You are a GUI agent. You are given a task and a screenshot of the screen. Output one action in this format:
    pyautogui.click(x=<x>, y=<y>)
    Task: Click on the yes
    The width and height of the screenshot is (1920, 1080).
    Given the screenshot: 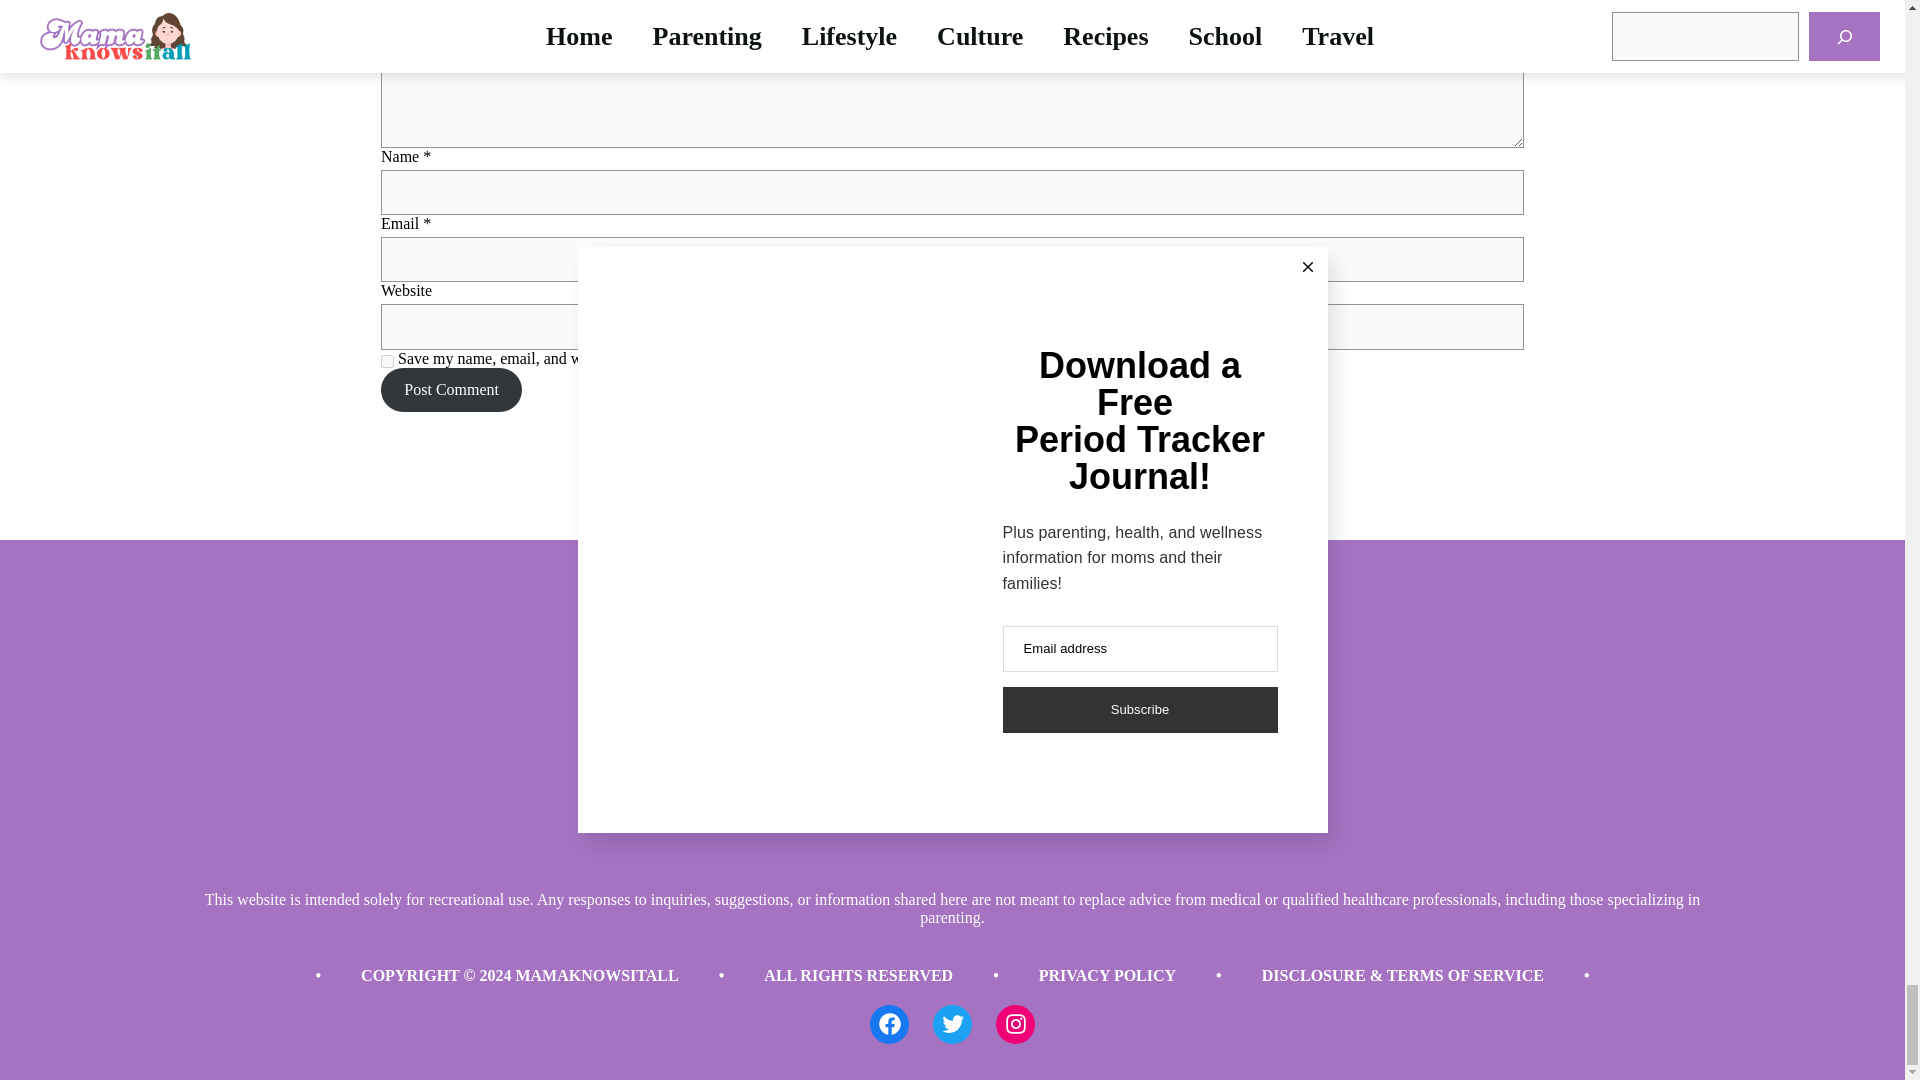 What is the action you would take?
    pyautogui.click(x=386, y=362)
    